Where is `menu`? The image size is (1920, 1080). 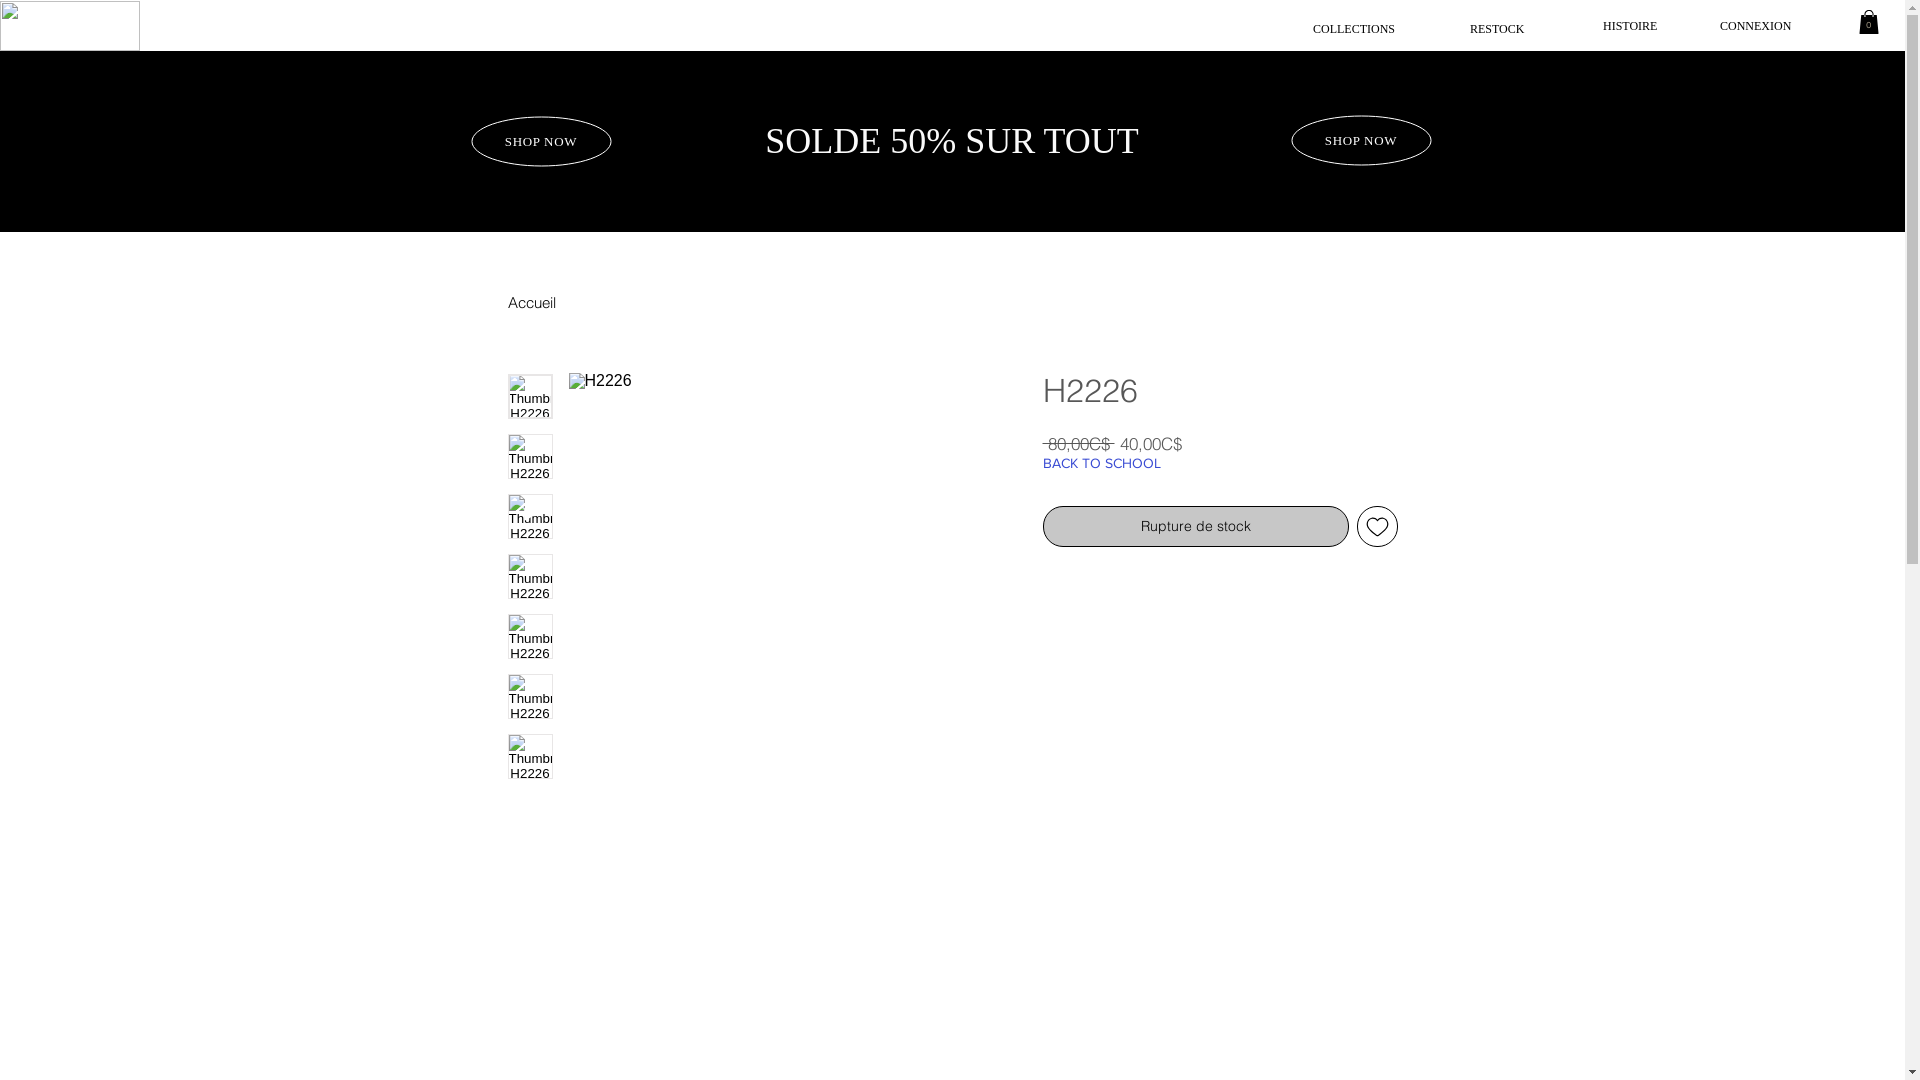
menu is located at coordinates (70, 26).